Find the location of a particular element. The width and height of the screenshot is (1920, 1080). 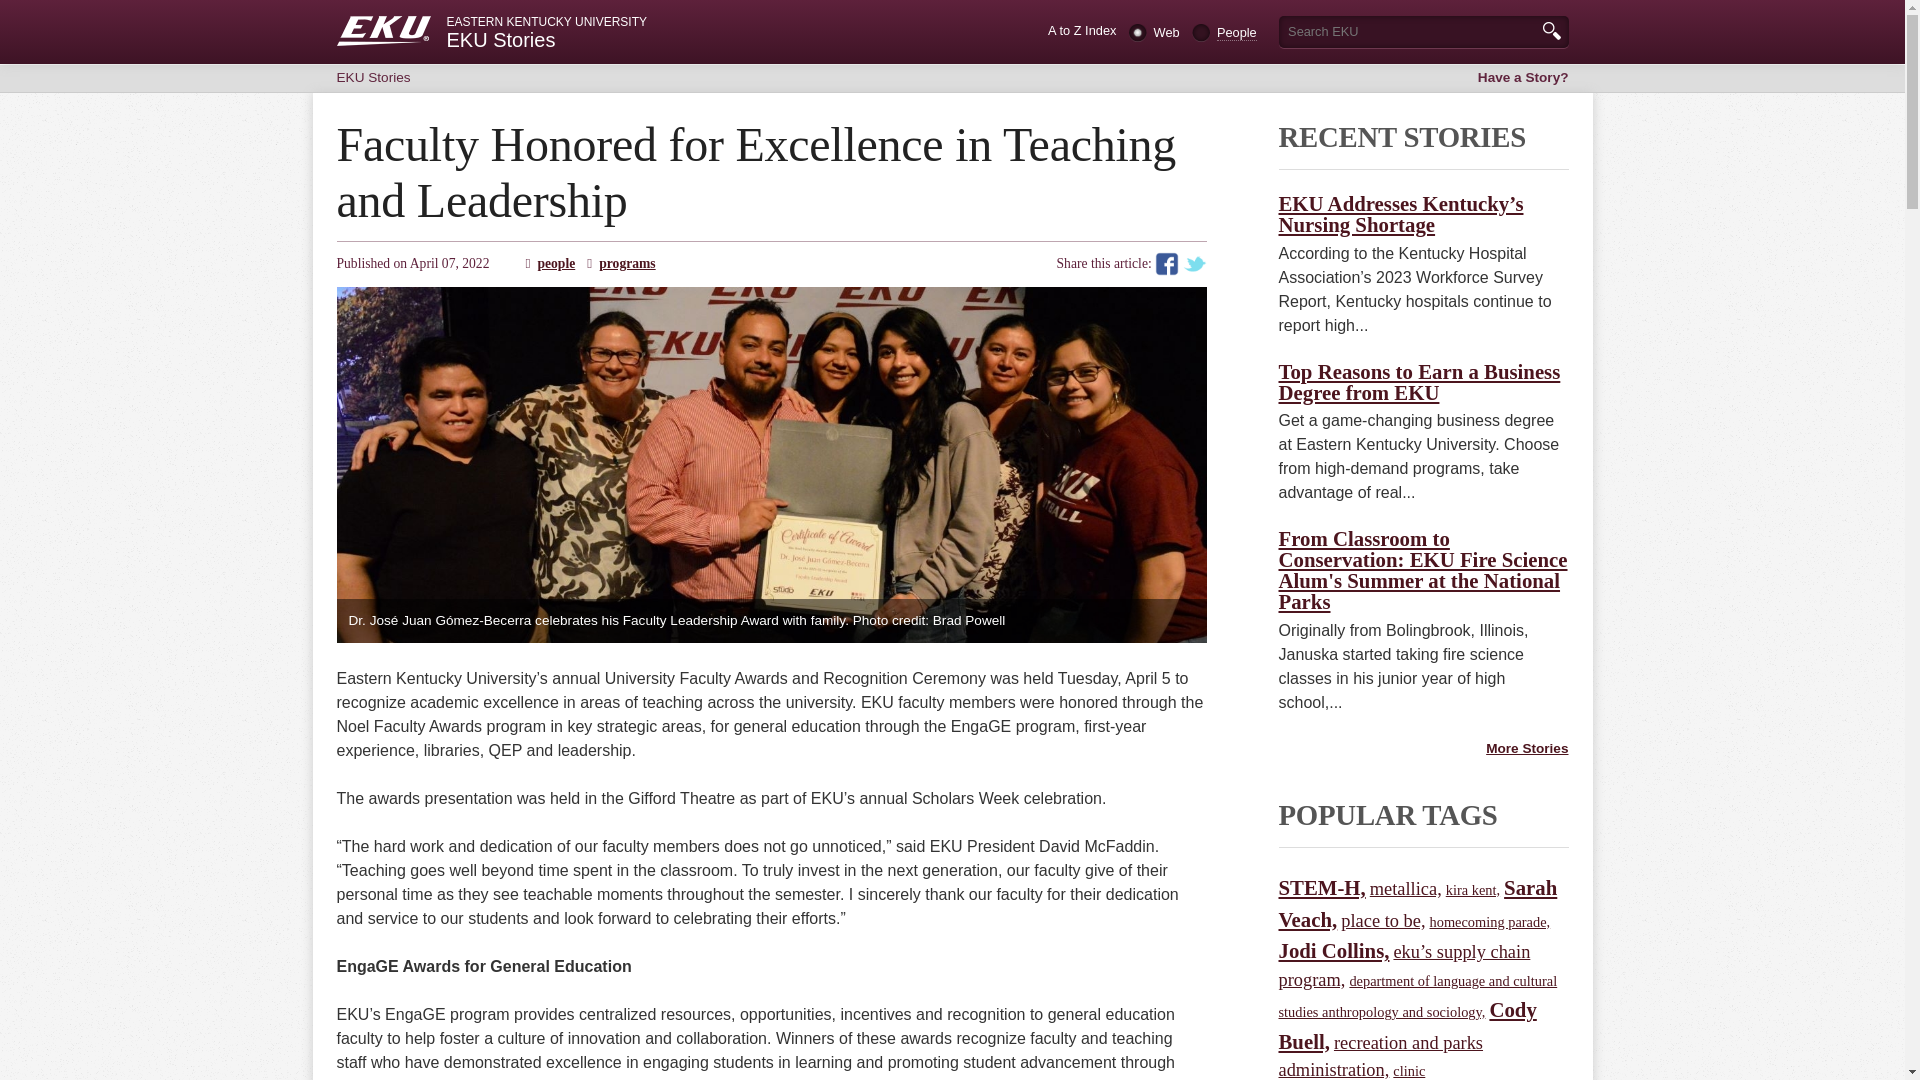

Share this story on Facebook is located at coordinates (1166, 264).